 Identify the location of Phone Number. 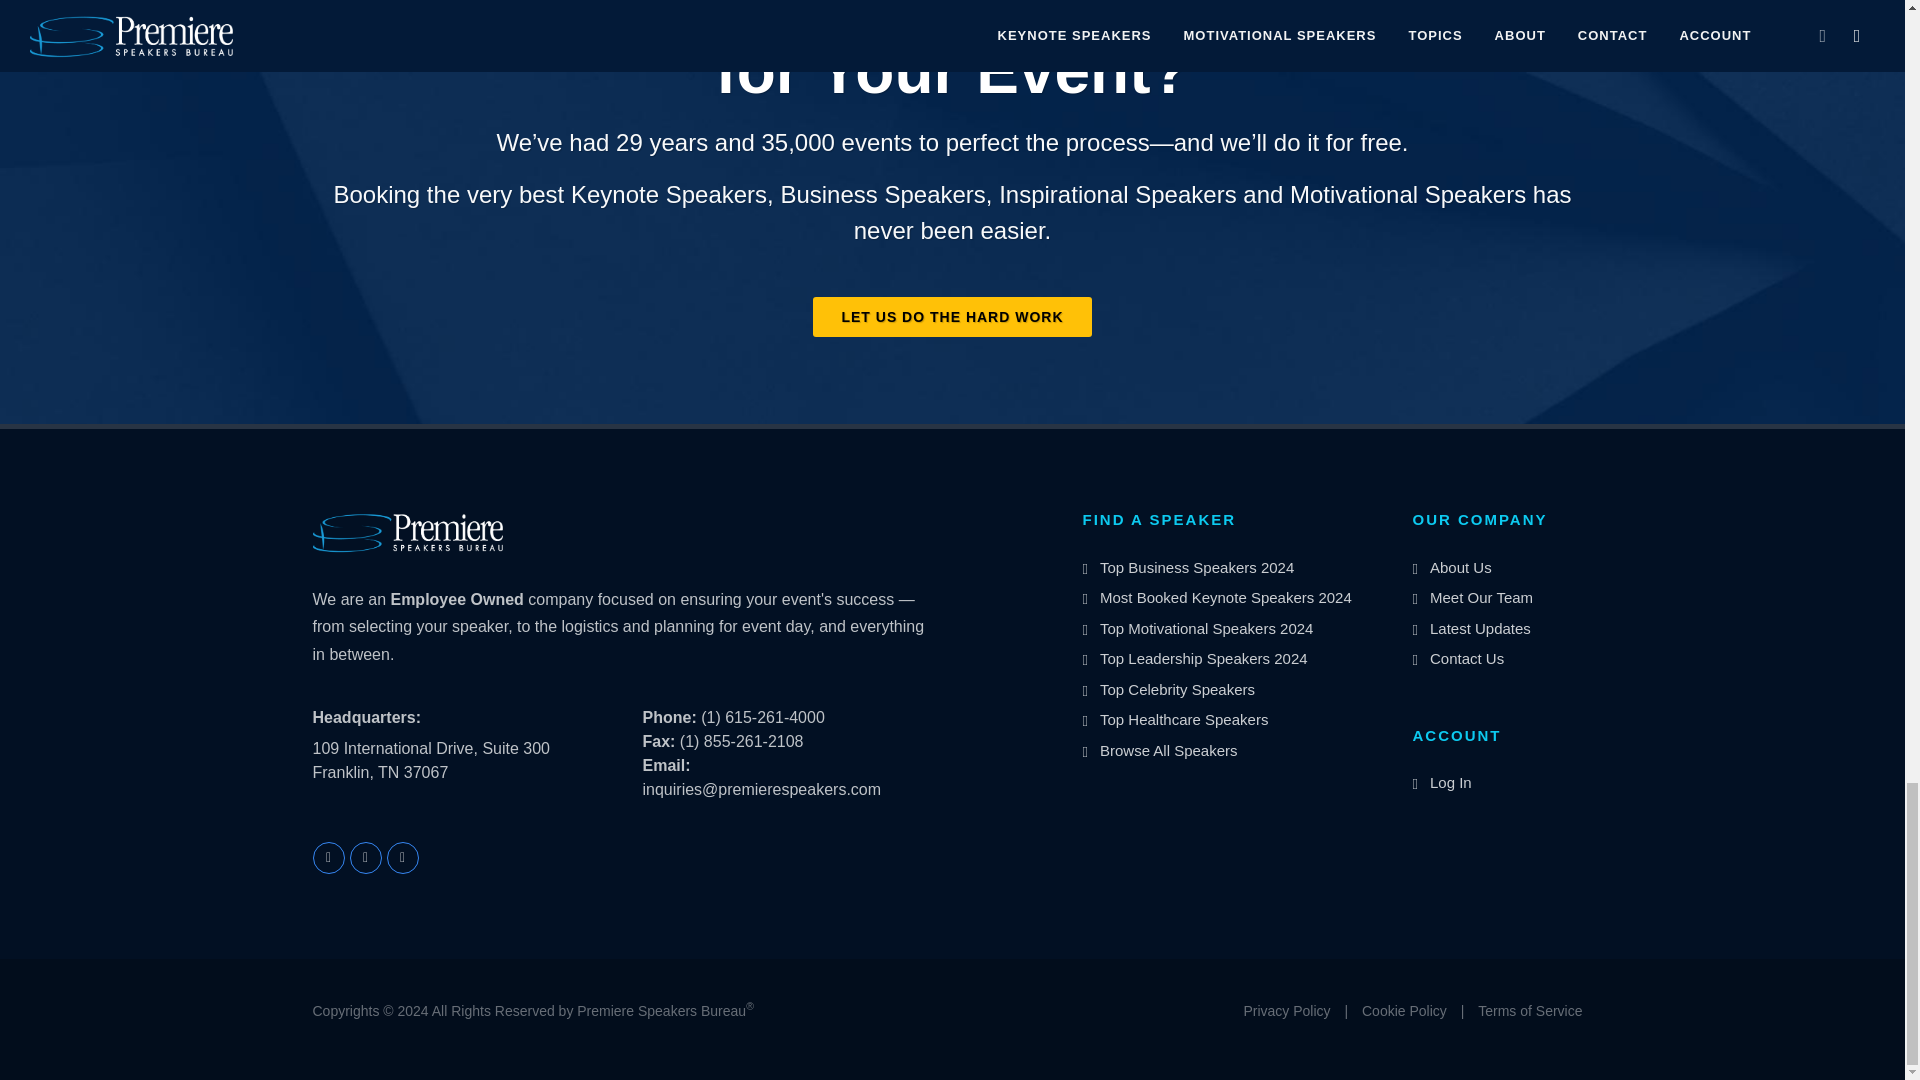
(668, 716).